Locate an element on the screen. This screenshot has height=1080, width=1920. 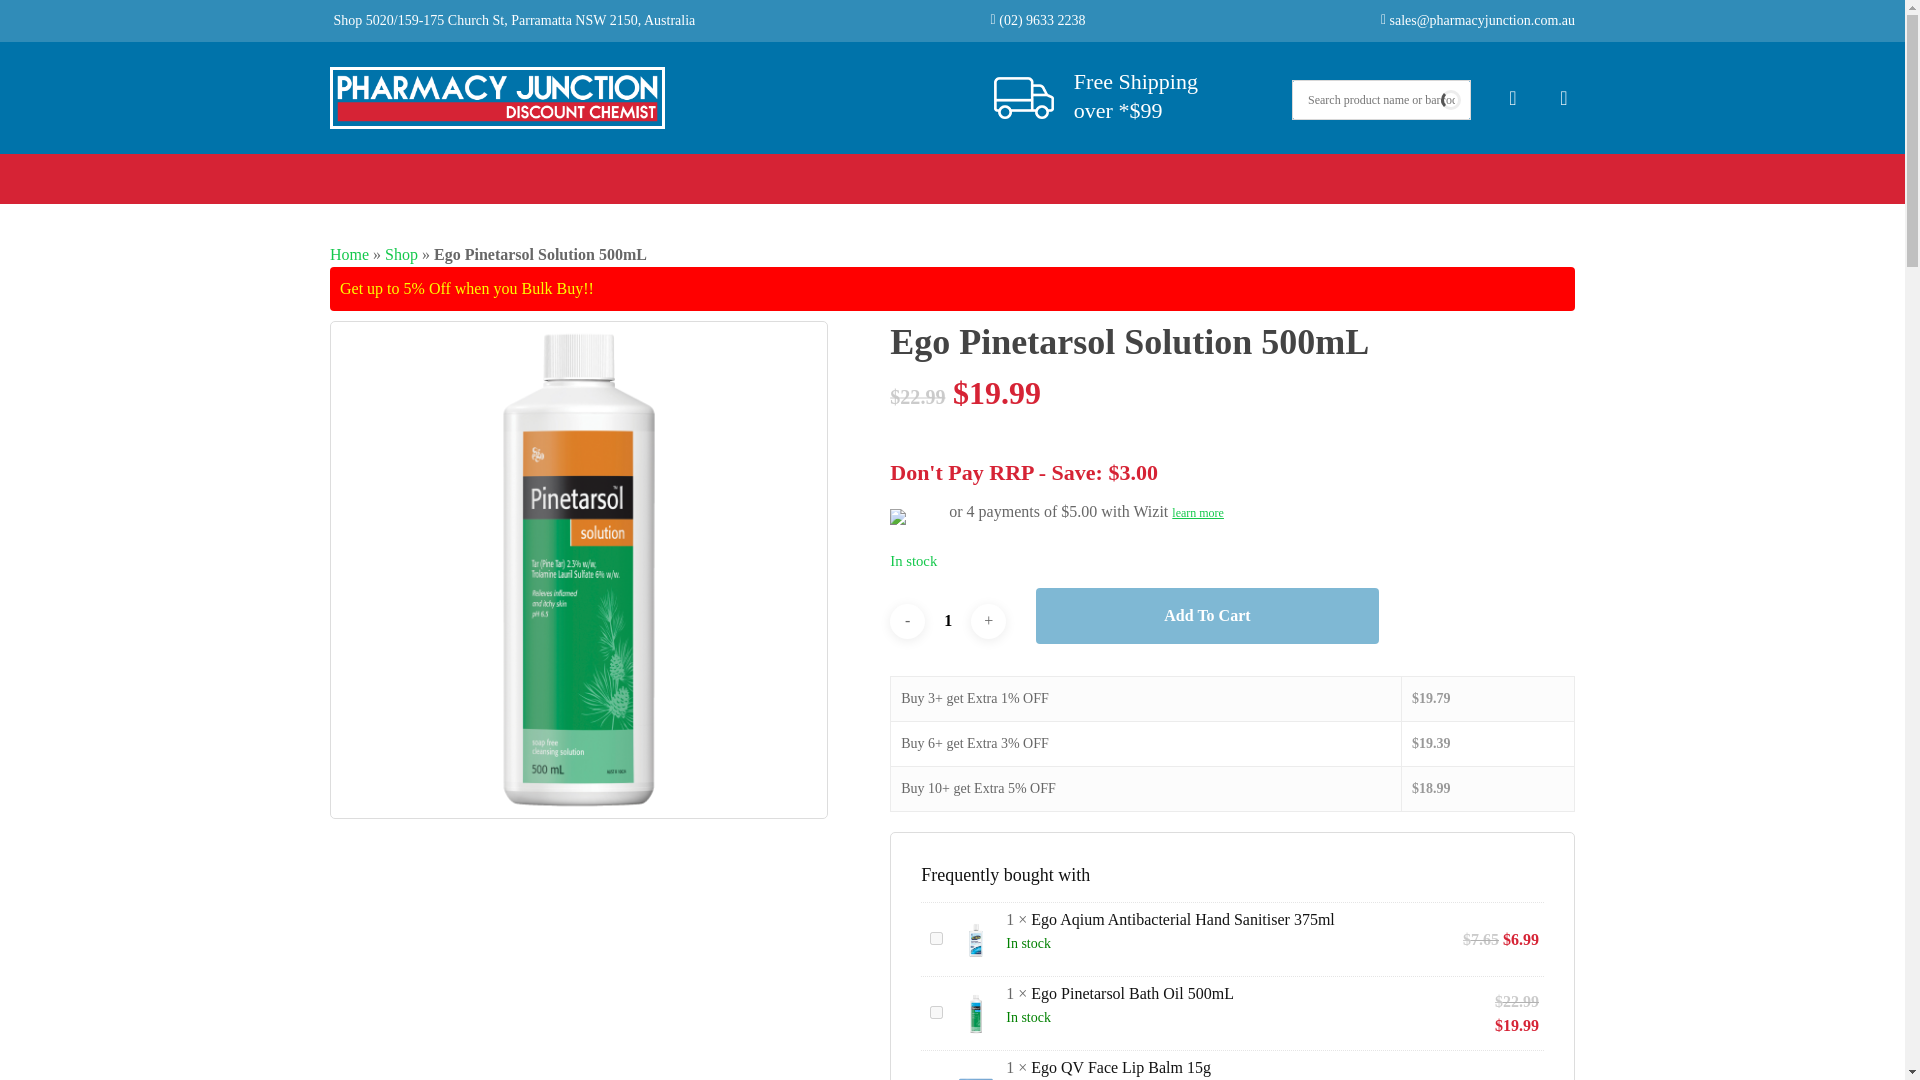
27243 is located at coordinates (936, 1012).